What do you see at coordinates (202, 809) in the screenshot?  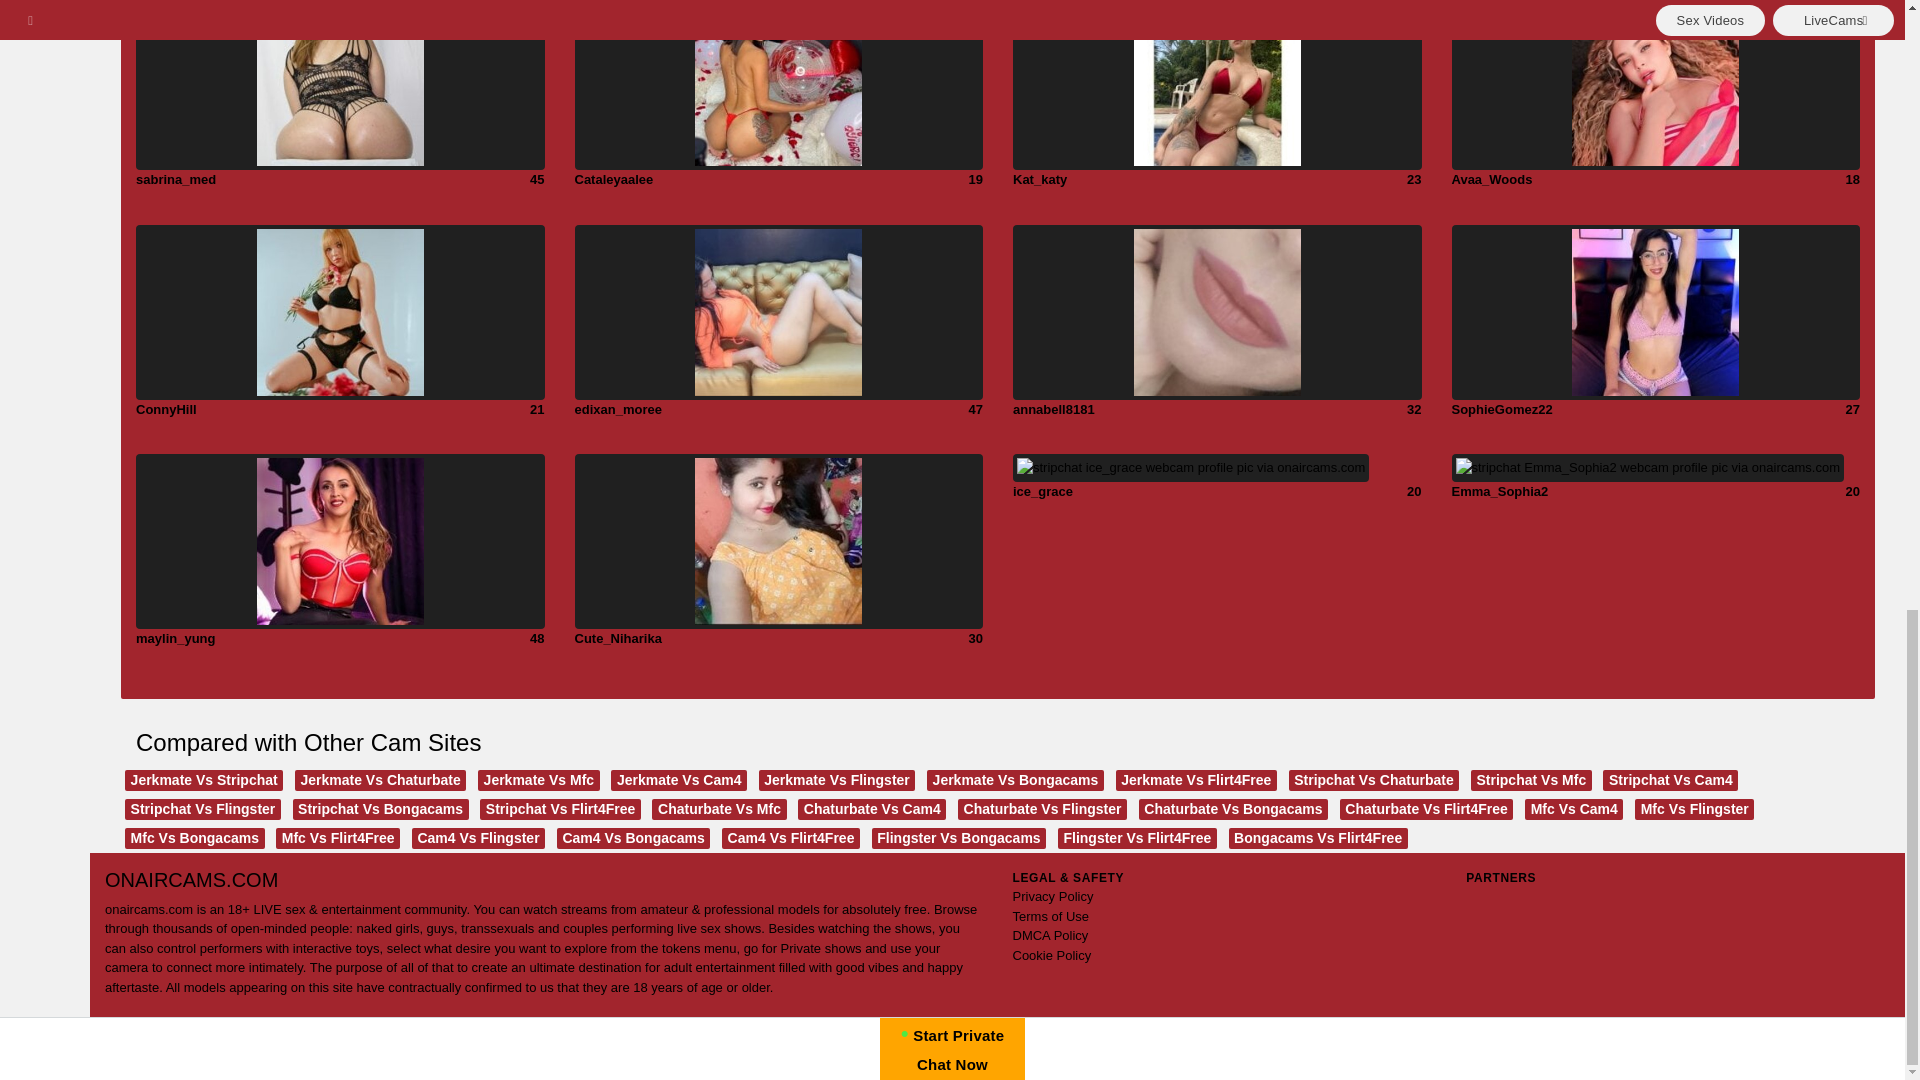 I see `Compare Stripchat vs Flingster` at bounding box center [202, 809].